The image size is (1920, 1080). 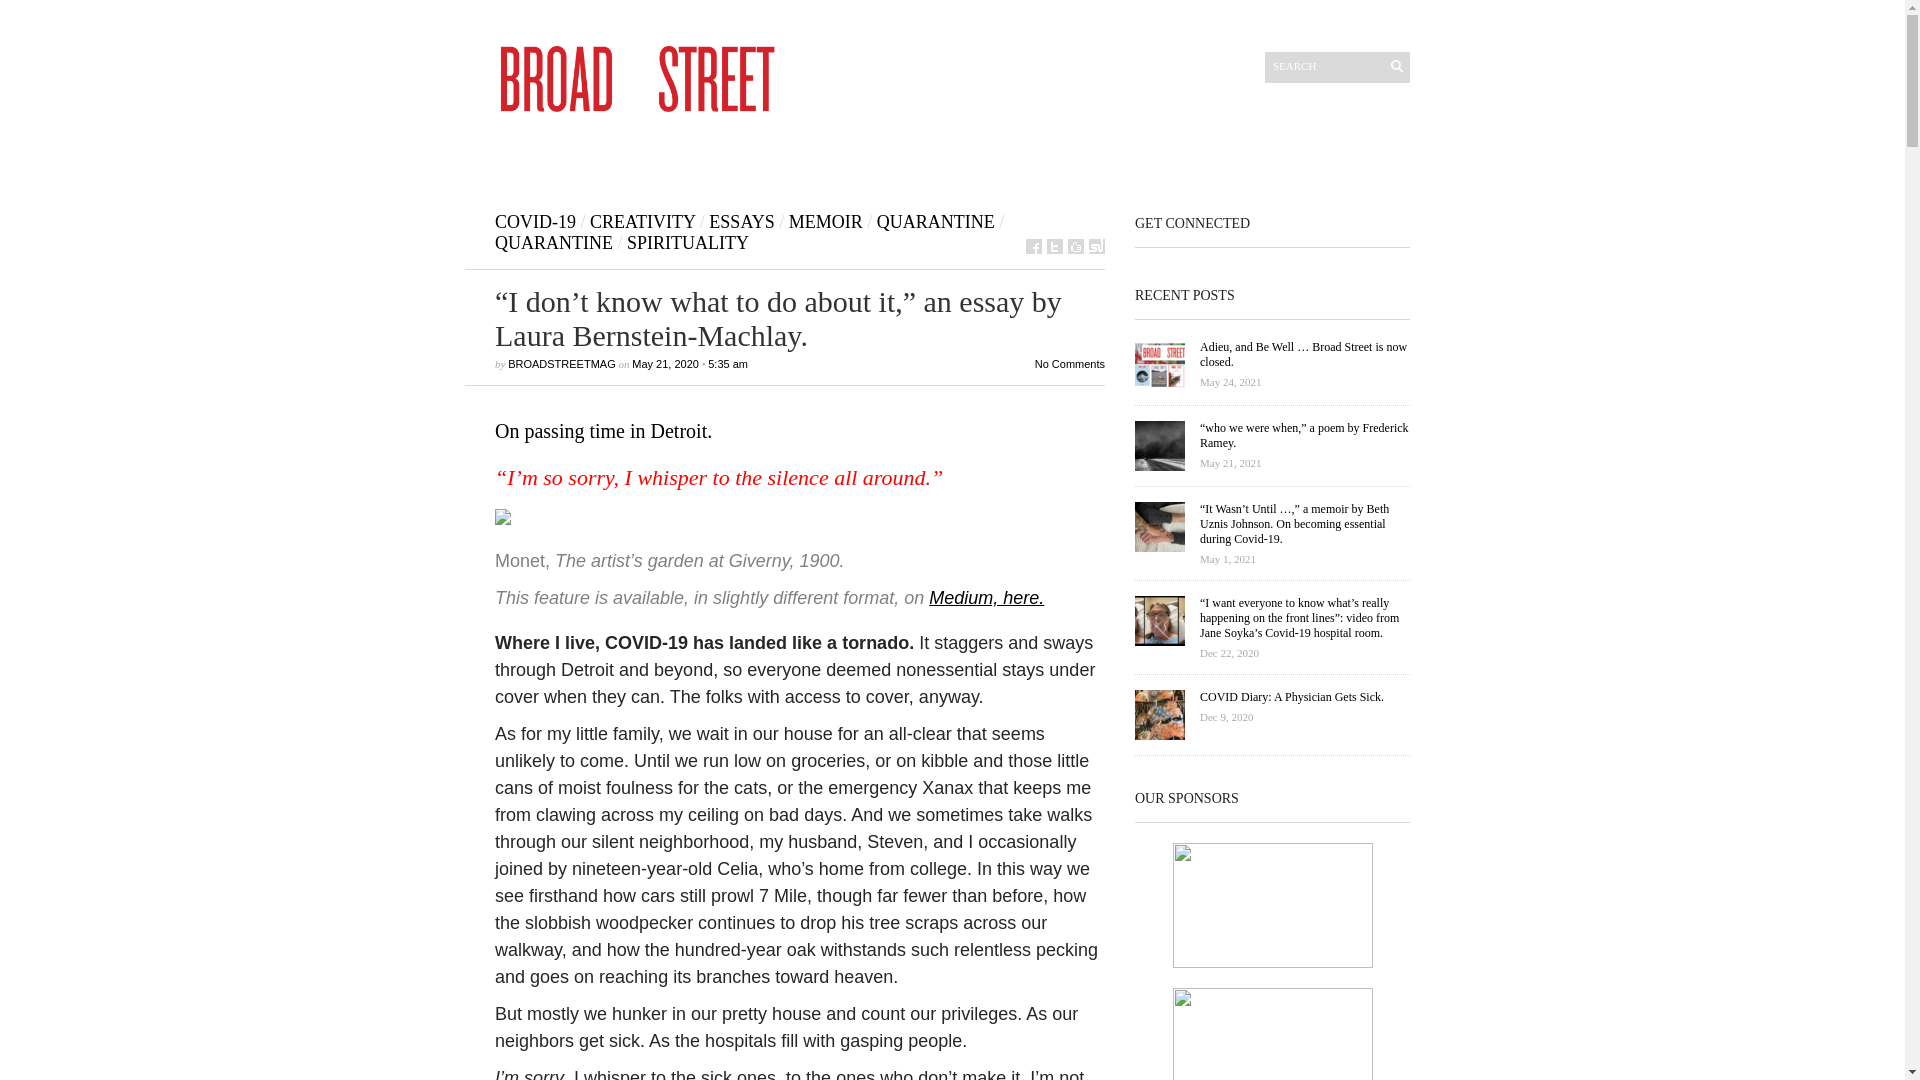 What do you see at coordinates (740, 222) in the screenshot?
I see `No Comments` at bounding box center [740, 222].